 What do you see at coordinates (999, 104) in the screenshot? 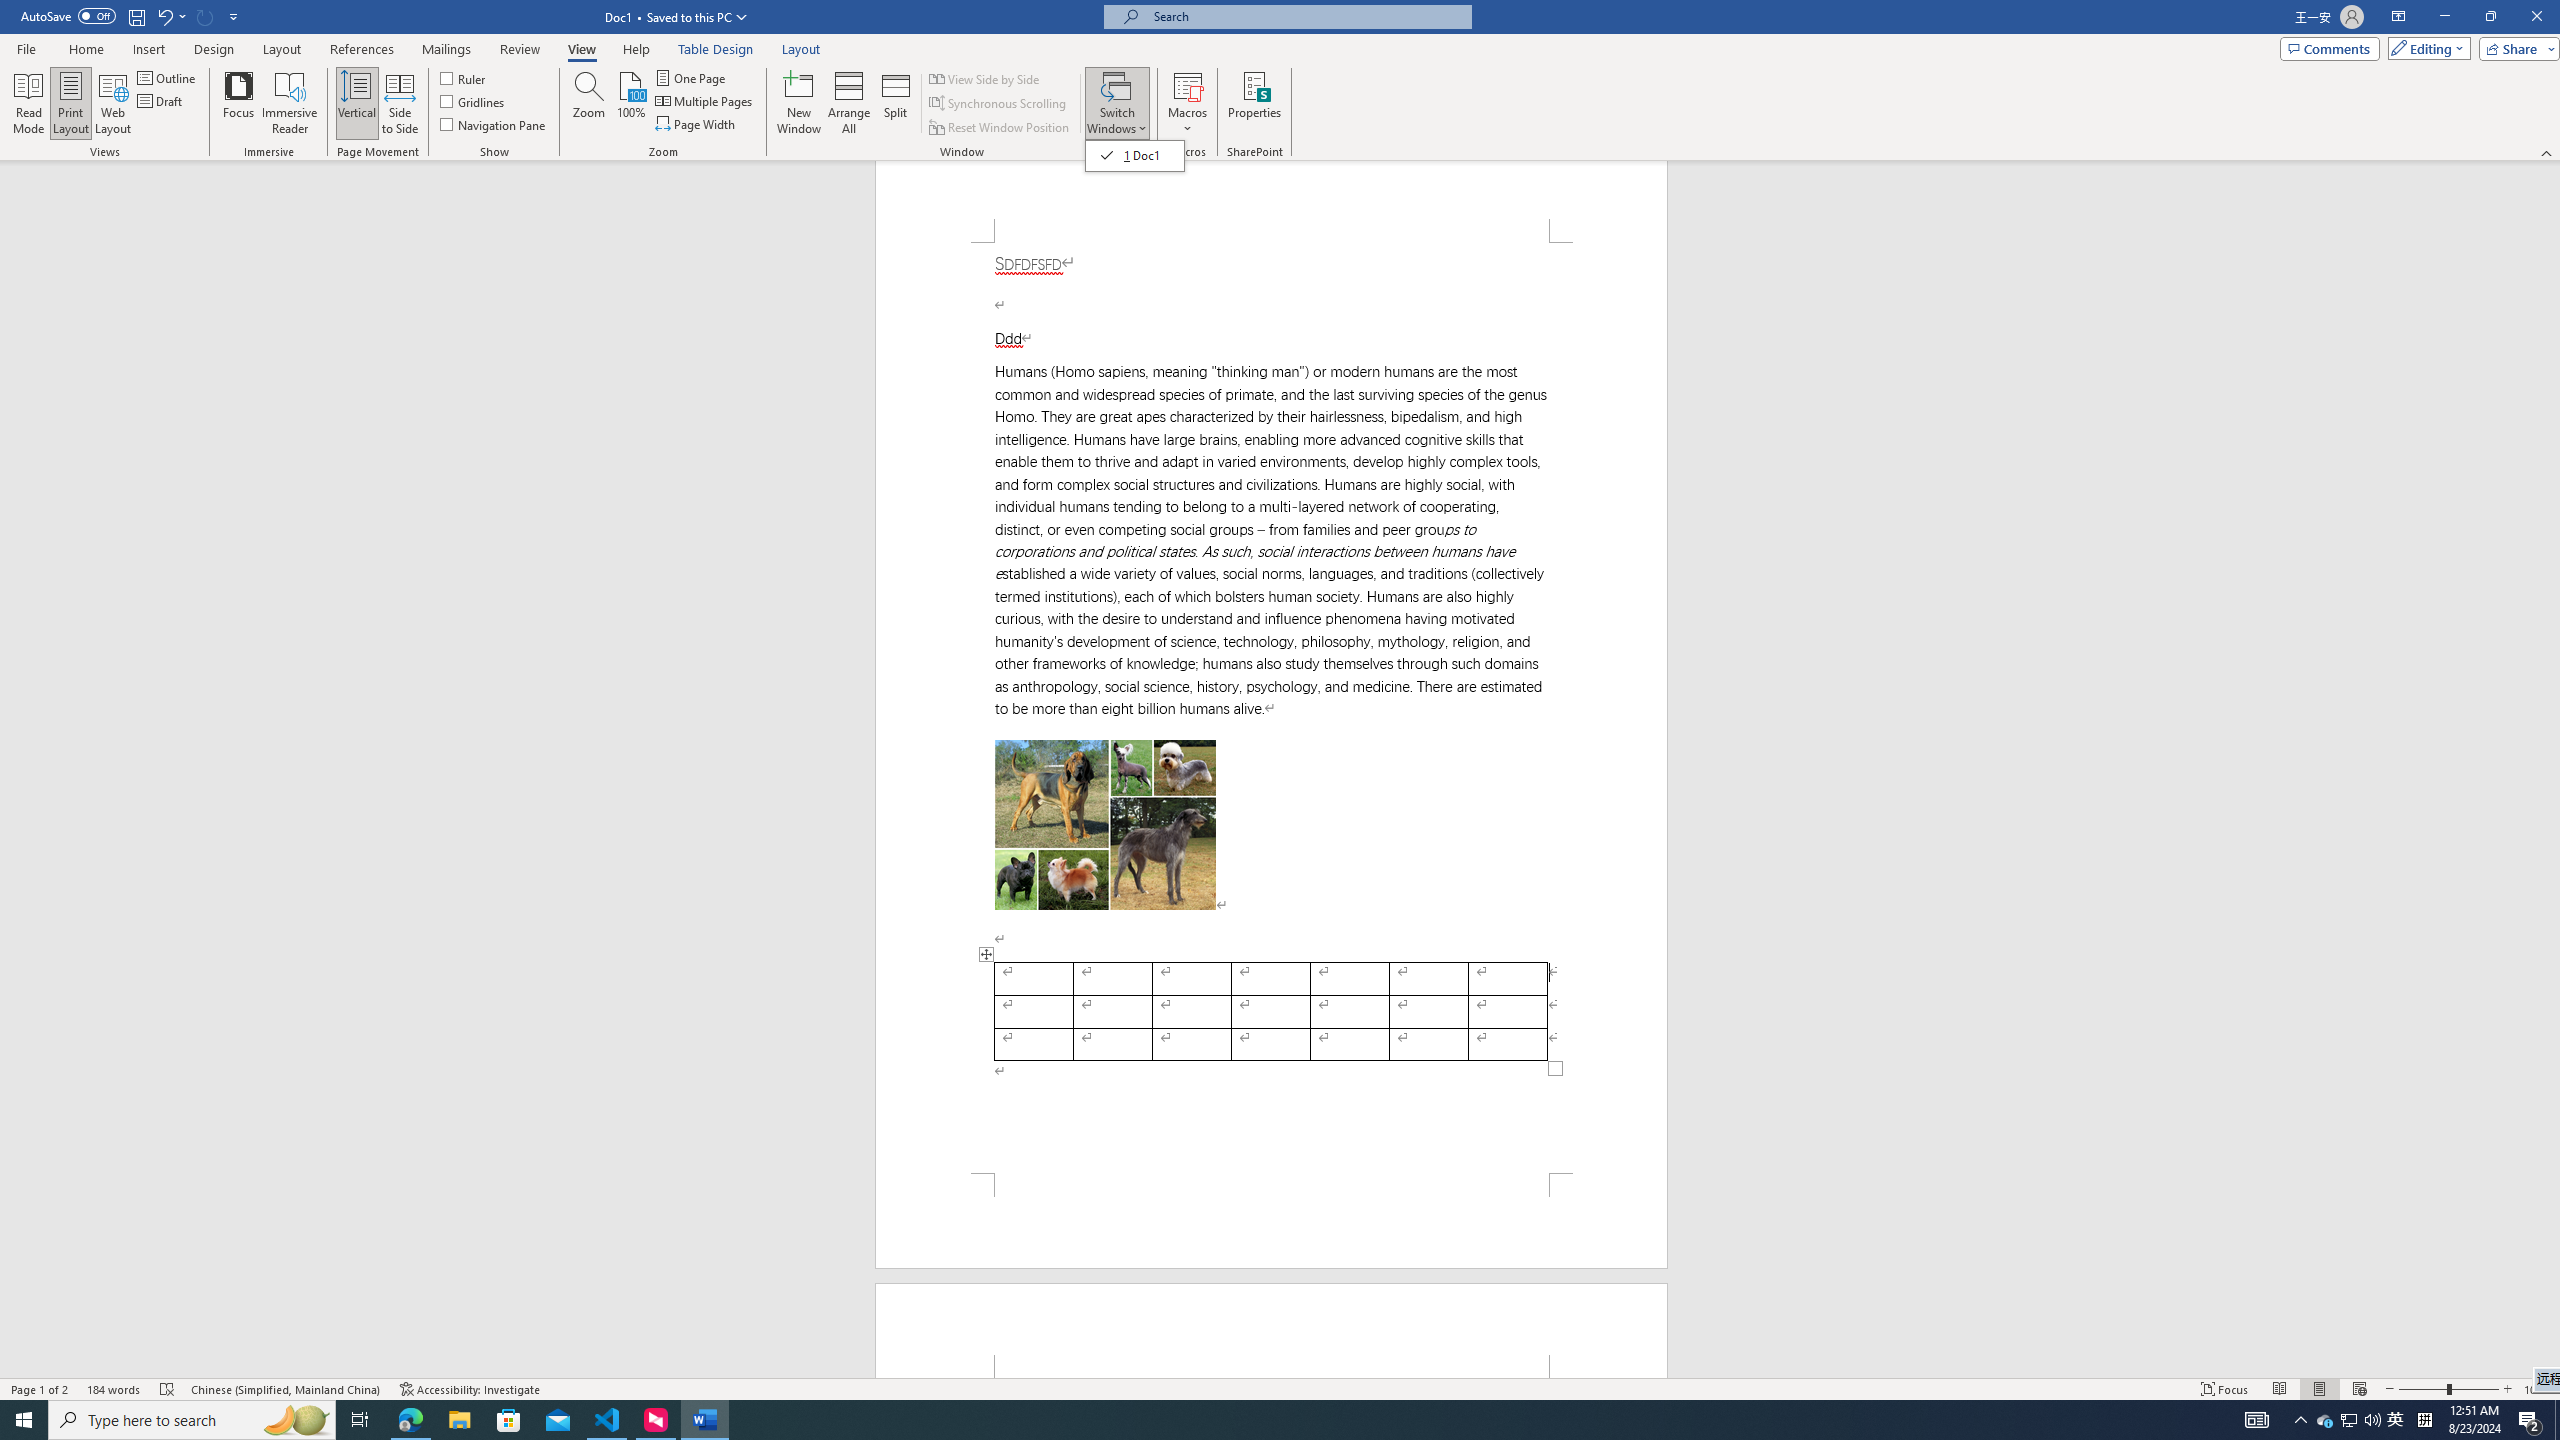
I see `Synchronous Scrolling` at bounding box center [999, 104].